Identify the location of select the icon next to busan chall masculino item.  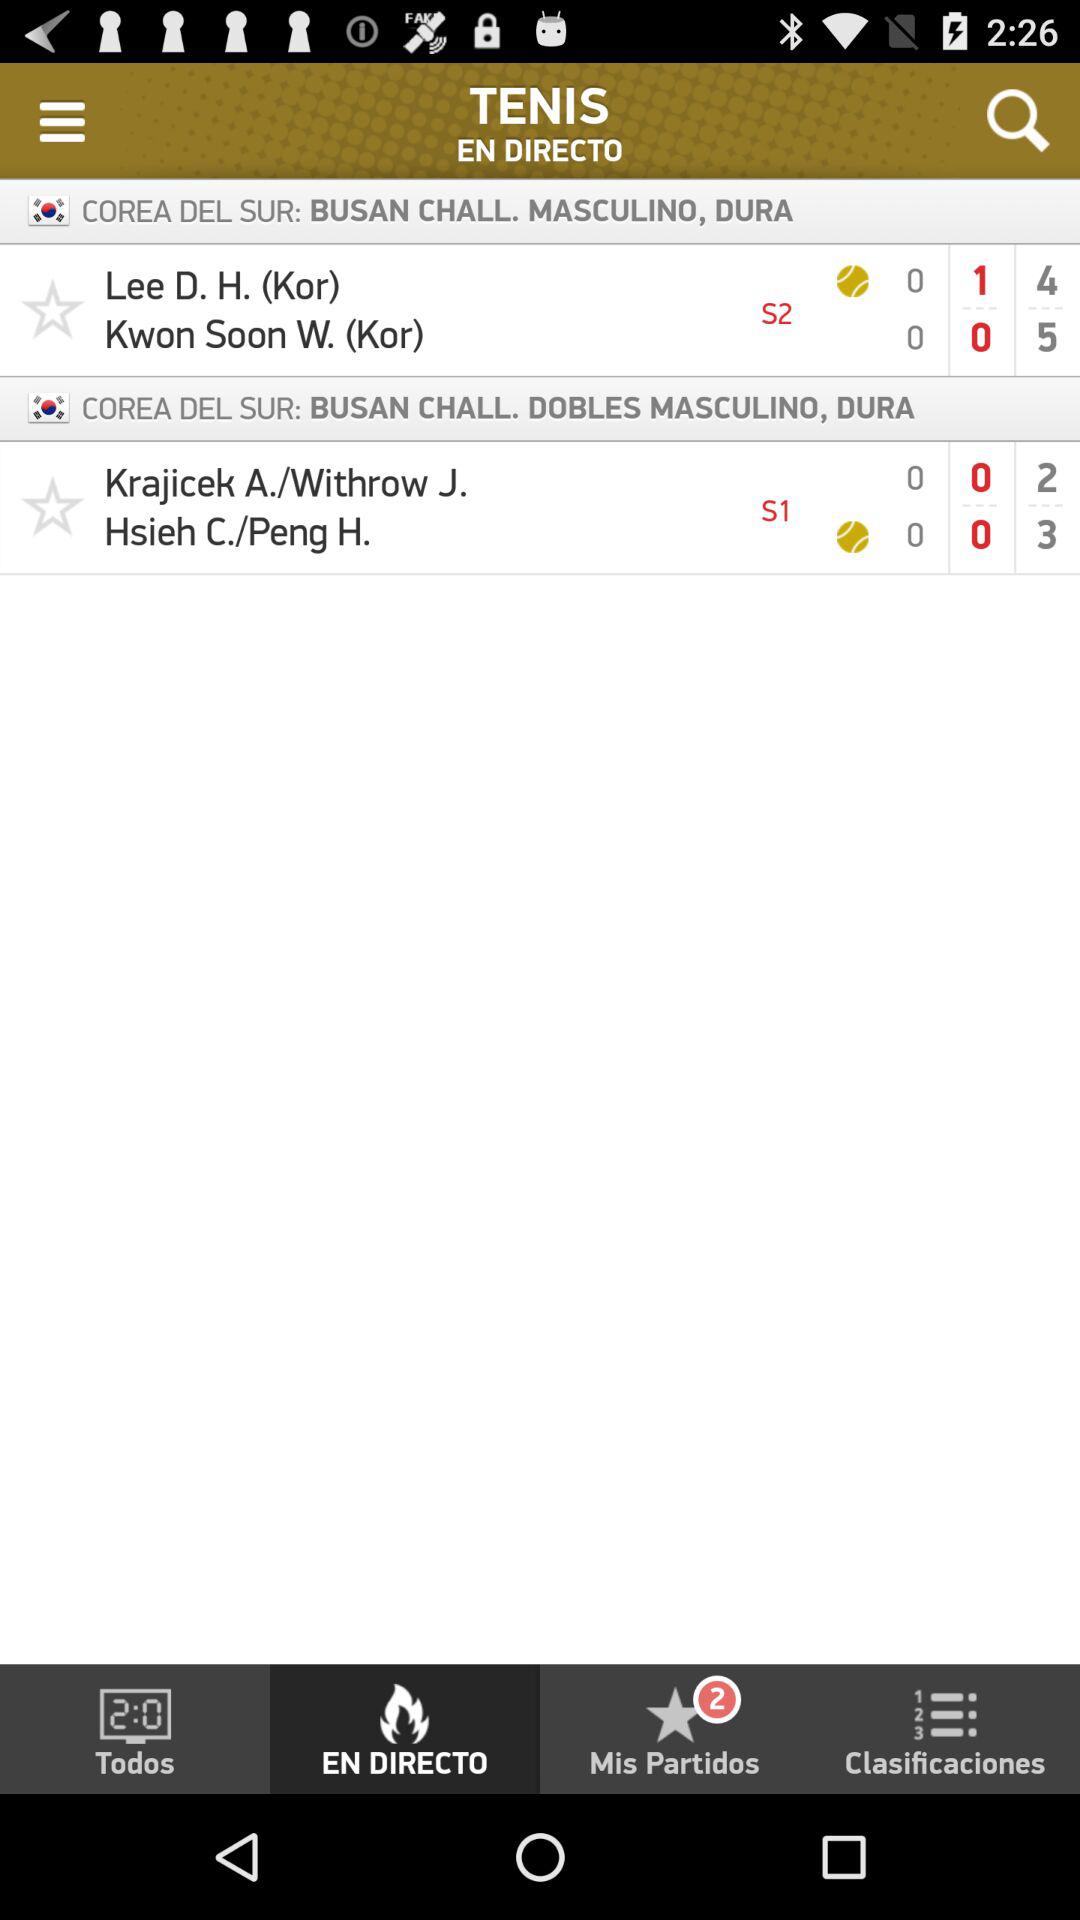
(1018, 120).